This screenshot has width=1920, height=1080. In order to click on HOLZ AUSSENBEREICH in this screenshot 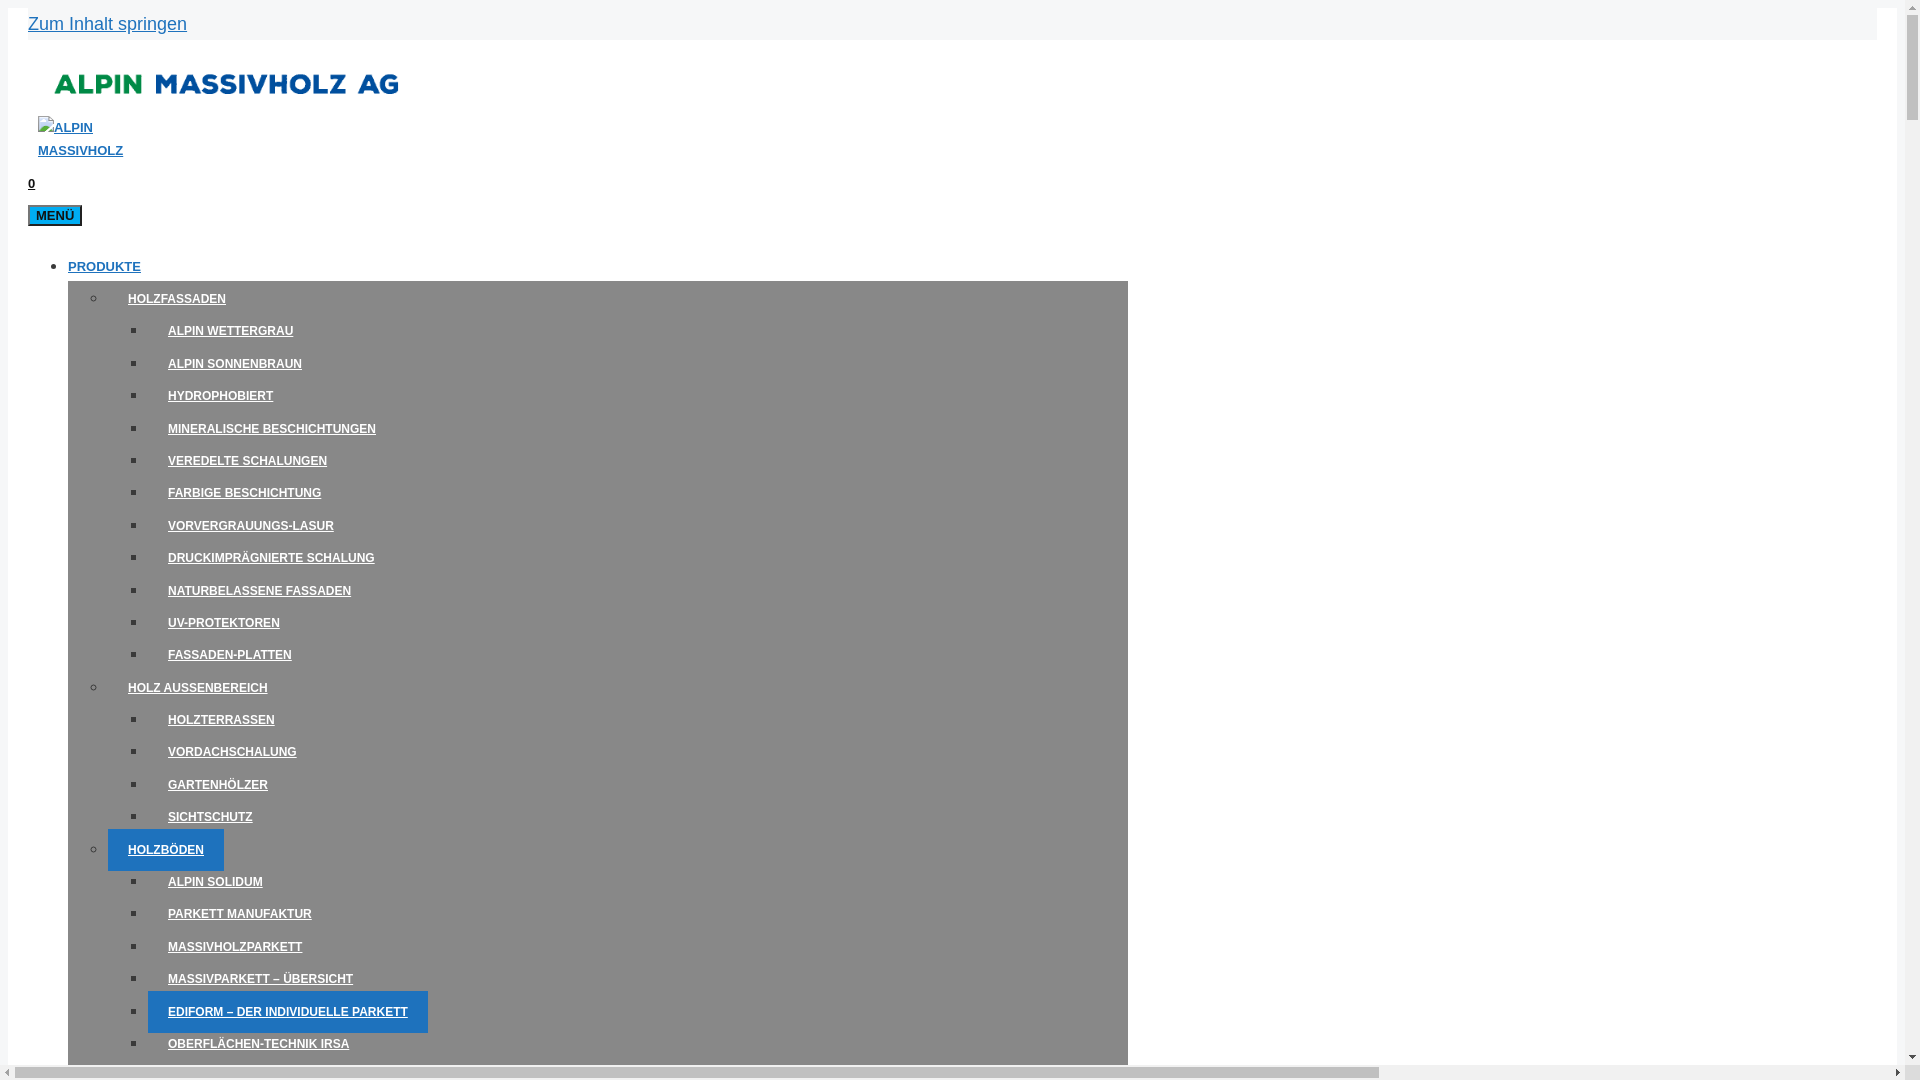, I will do `click(198, 688)`.